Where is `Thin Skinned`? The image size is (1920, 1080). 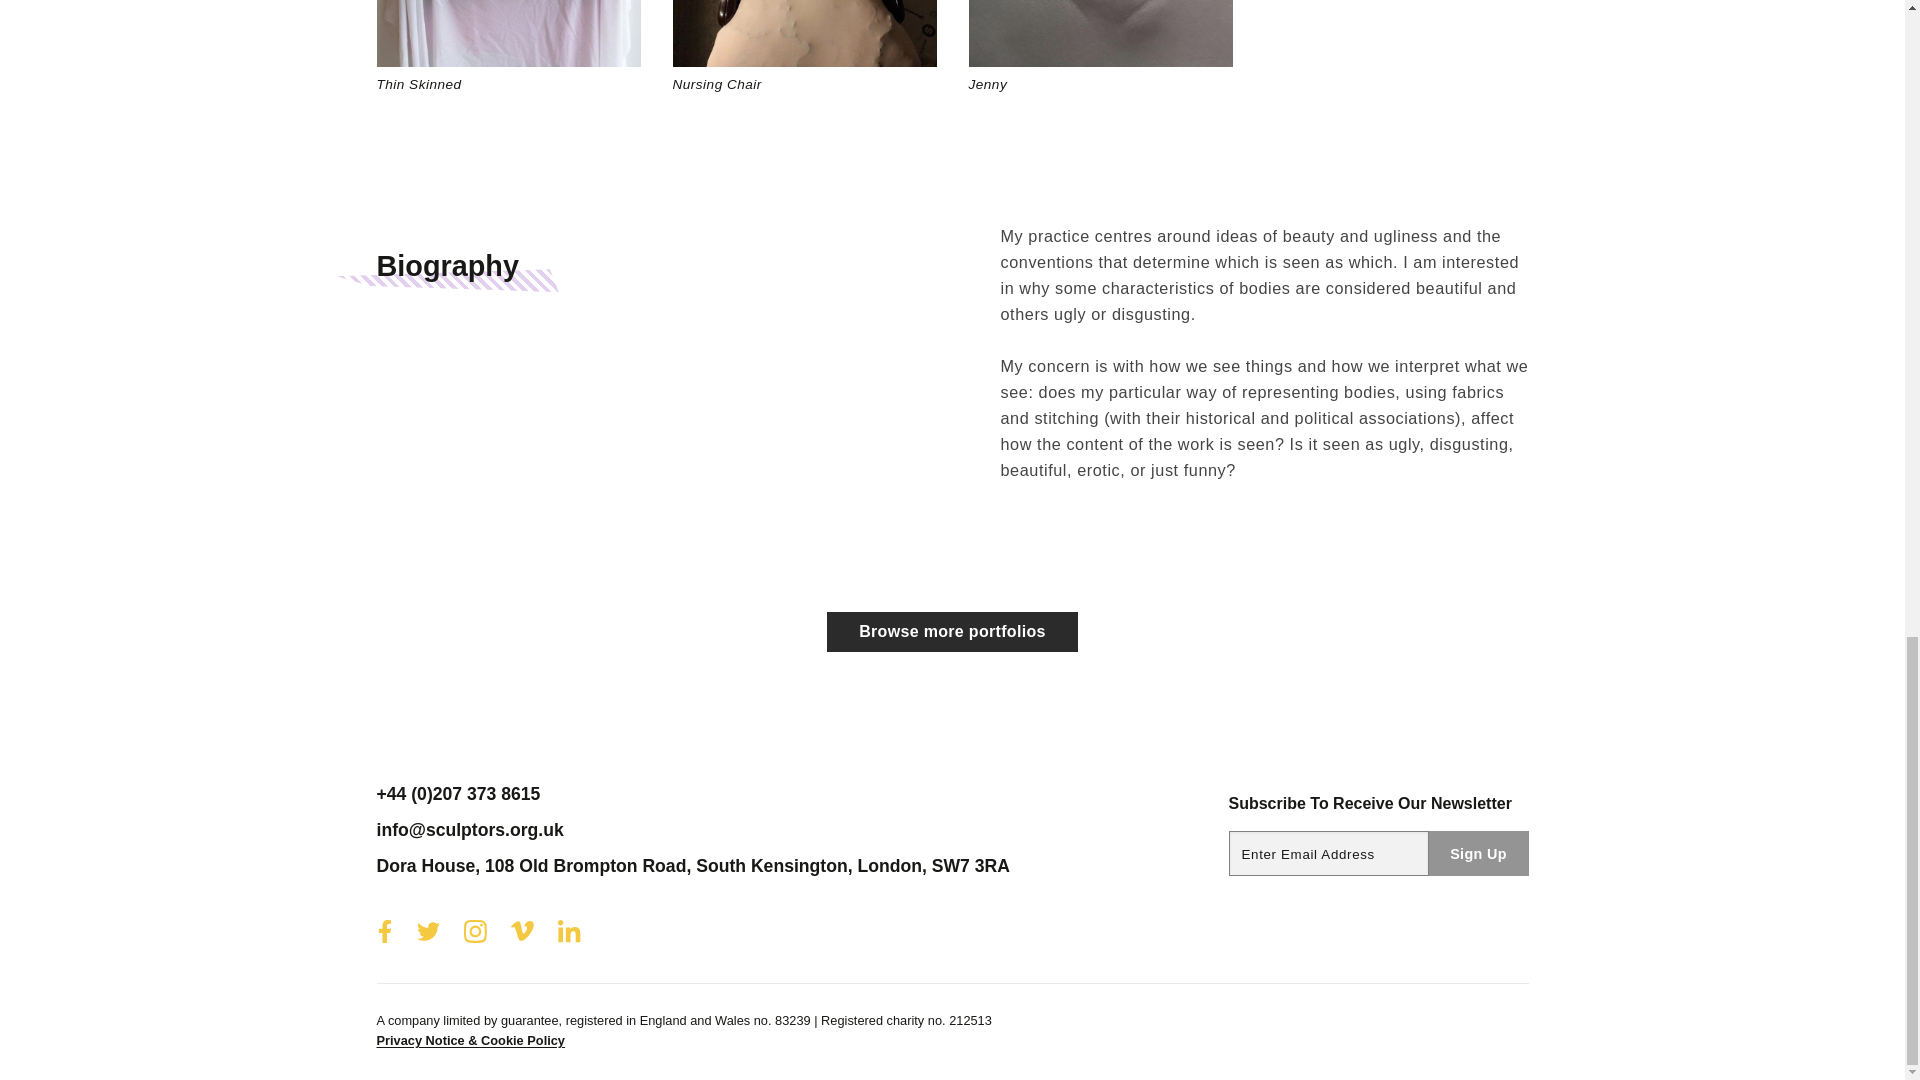 Thin Skinned is located at coordinates (508, 48).